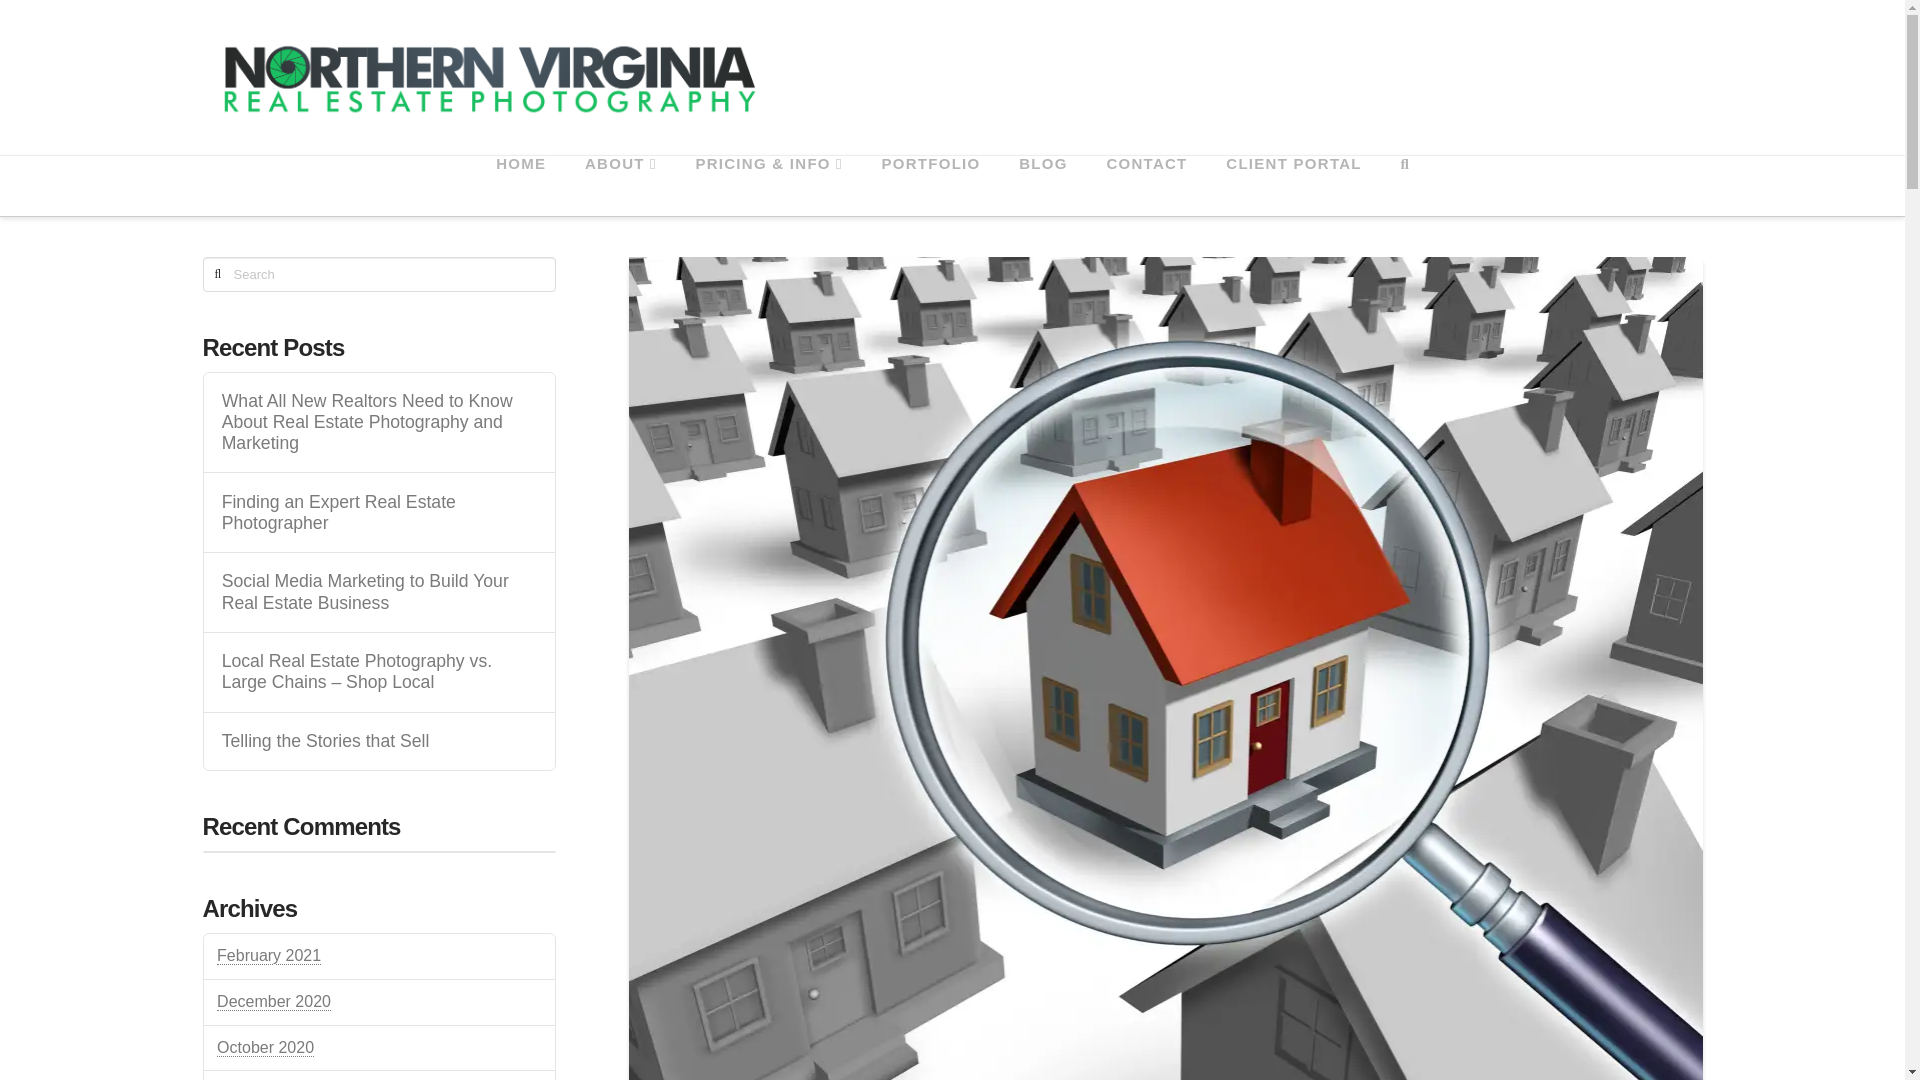 The width and height of the screenshot is (1920, 1080). I want to click on CLIENT PORTAL, so click(1292, 186).